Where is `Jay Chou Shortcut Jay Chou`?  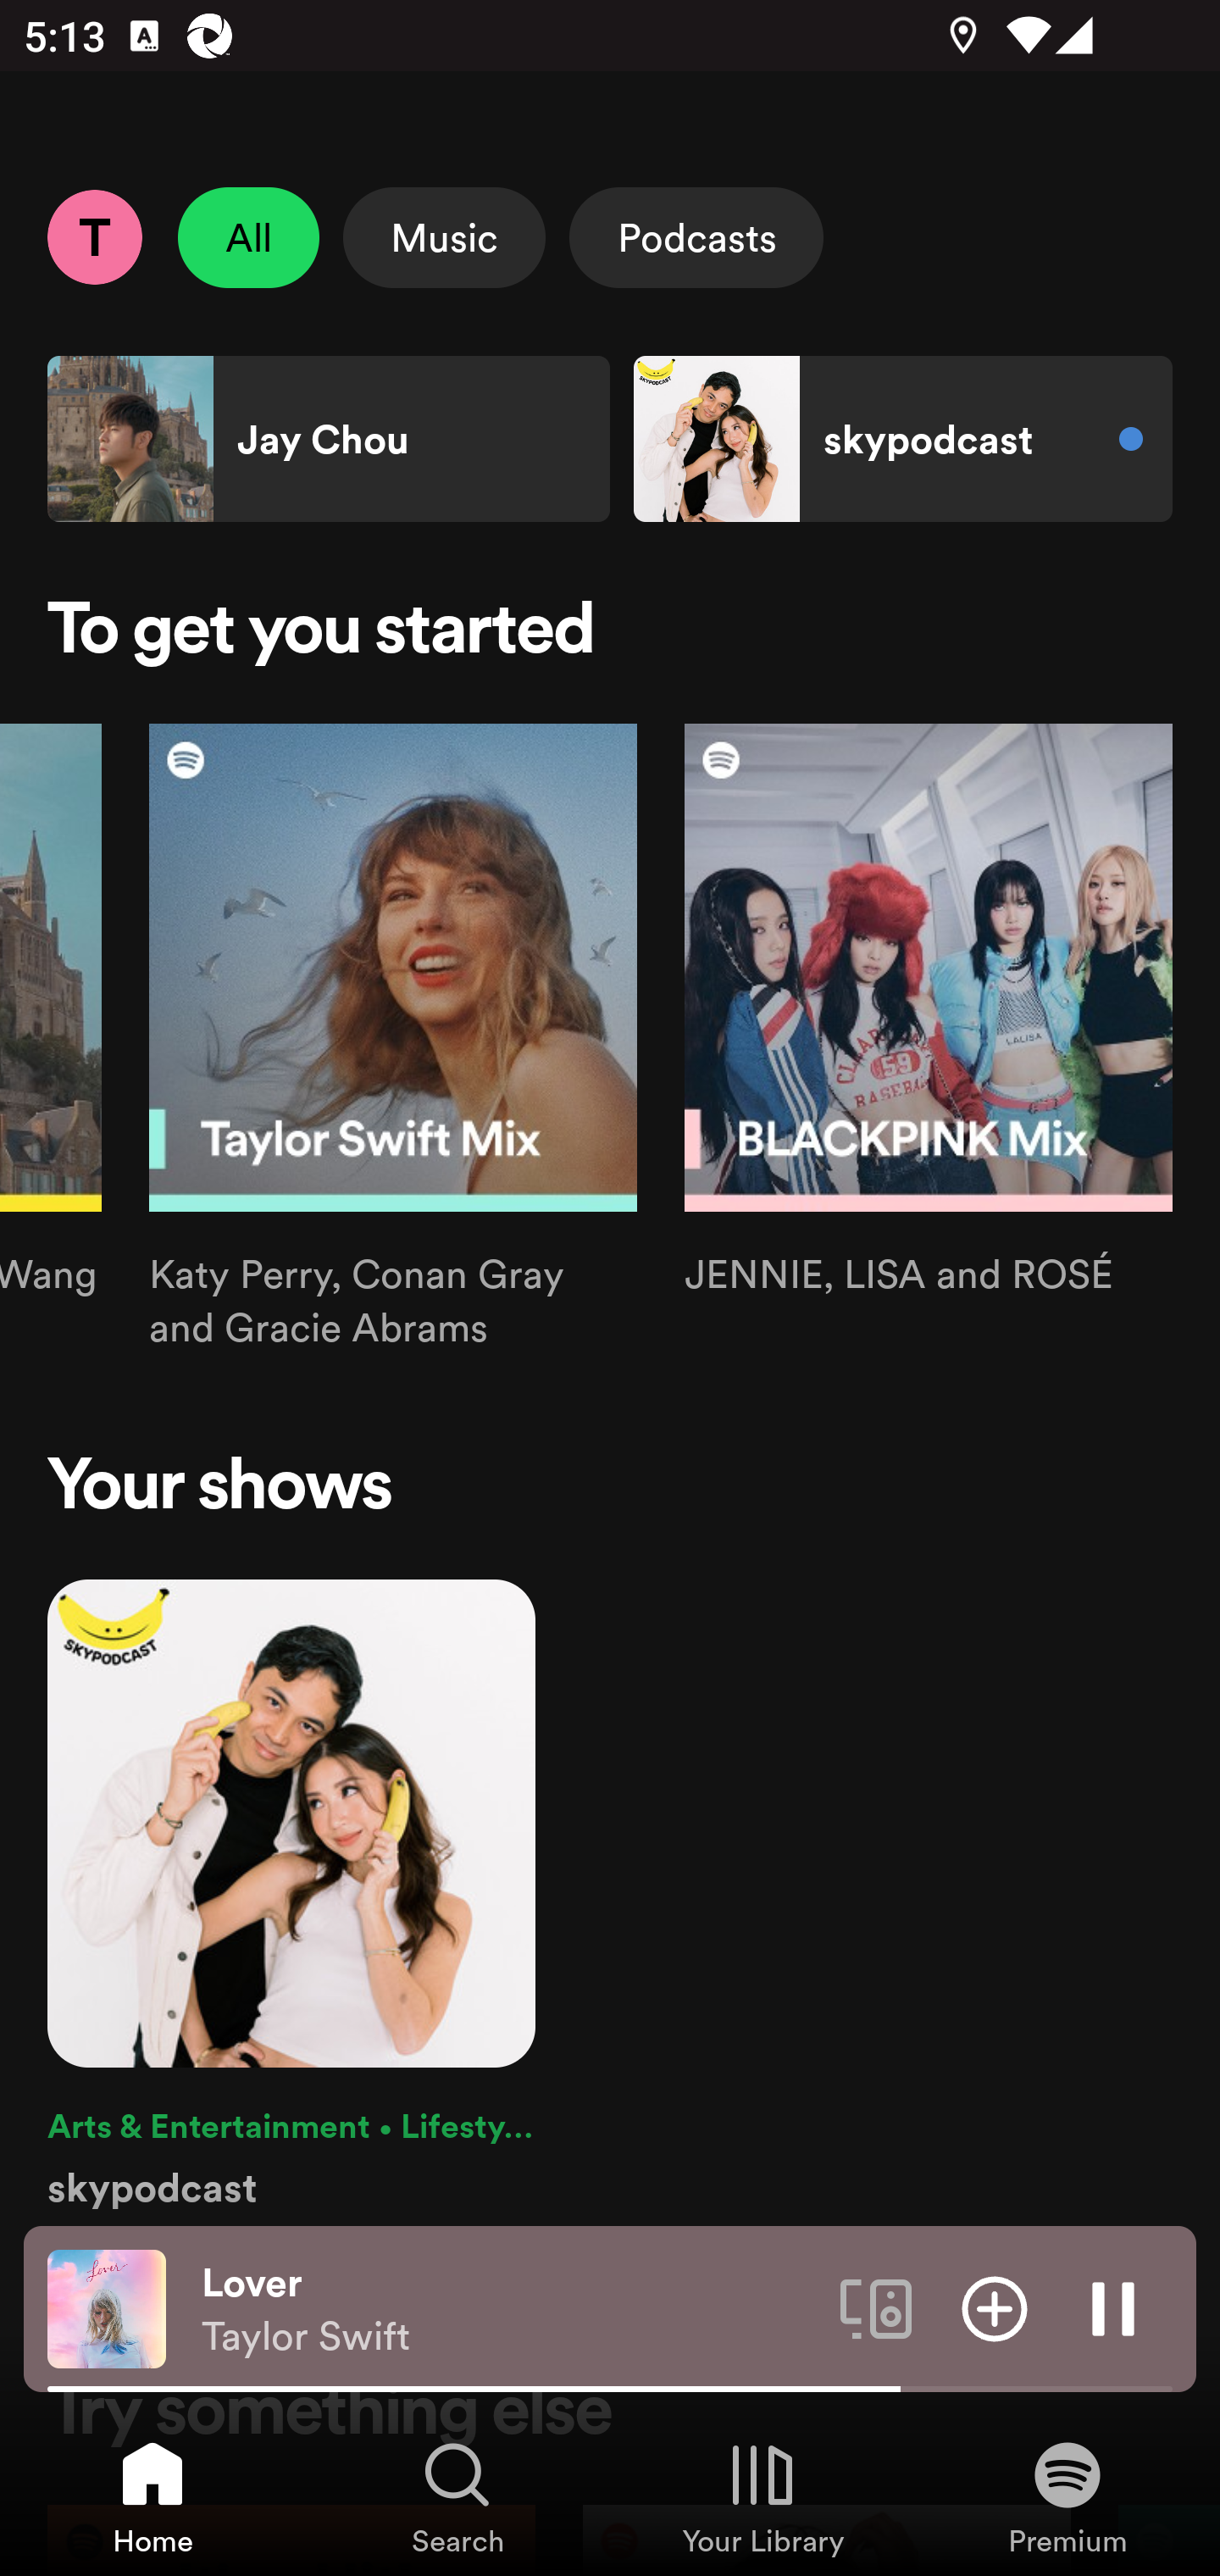
Jay Chou Shortcut Jay Chou is located at coordinates (329, 439).